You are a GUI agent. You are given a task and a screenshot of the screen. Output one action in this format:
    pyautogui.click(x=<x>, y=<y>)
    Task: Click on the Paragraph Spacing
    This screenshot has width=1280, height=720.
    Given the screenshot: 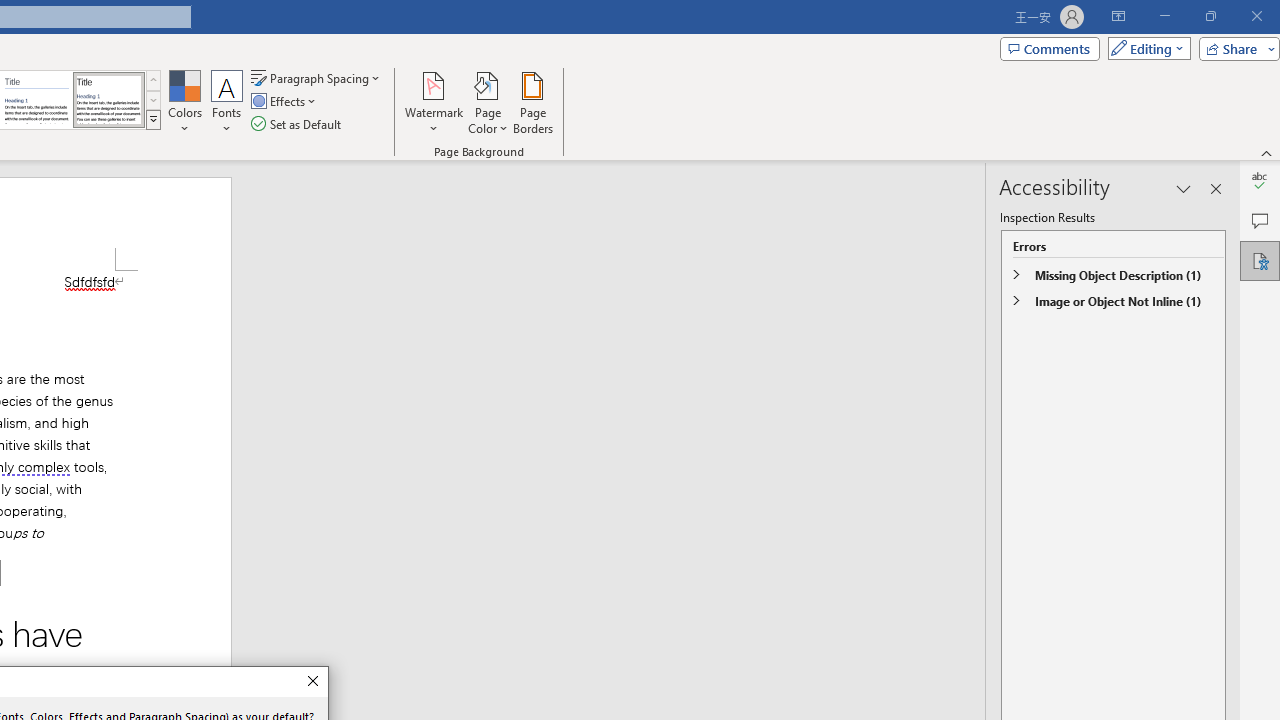 What is the action you would take?
    pyautogui.click(x=317, y=78)
    